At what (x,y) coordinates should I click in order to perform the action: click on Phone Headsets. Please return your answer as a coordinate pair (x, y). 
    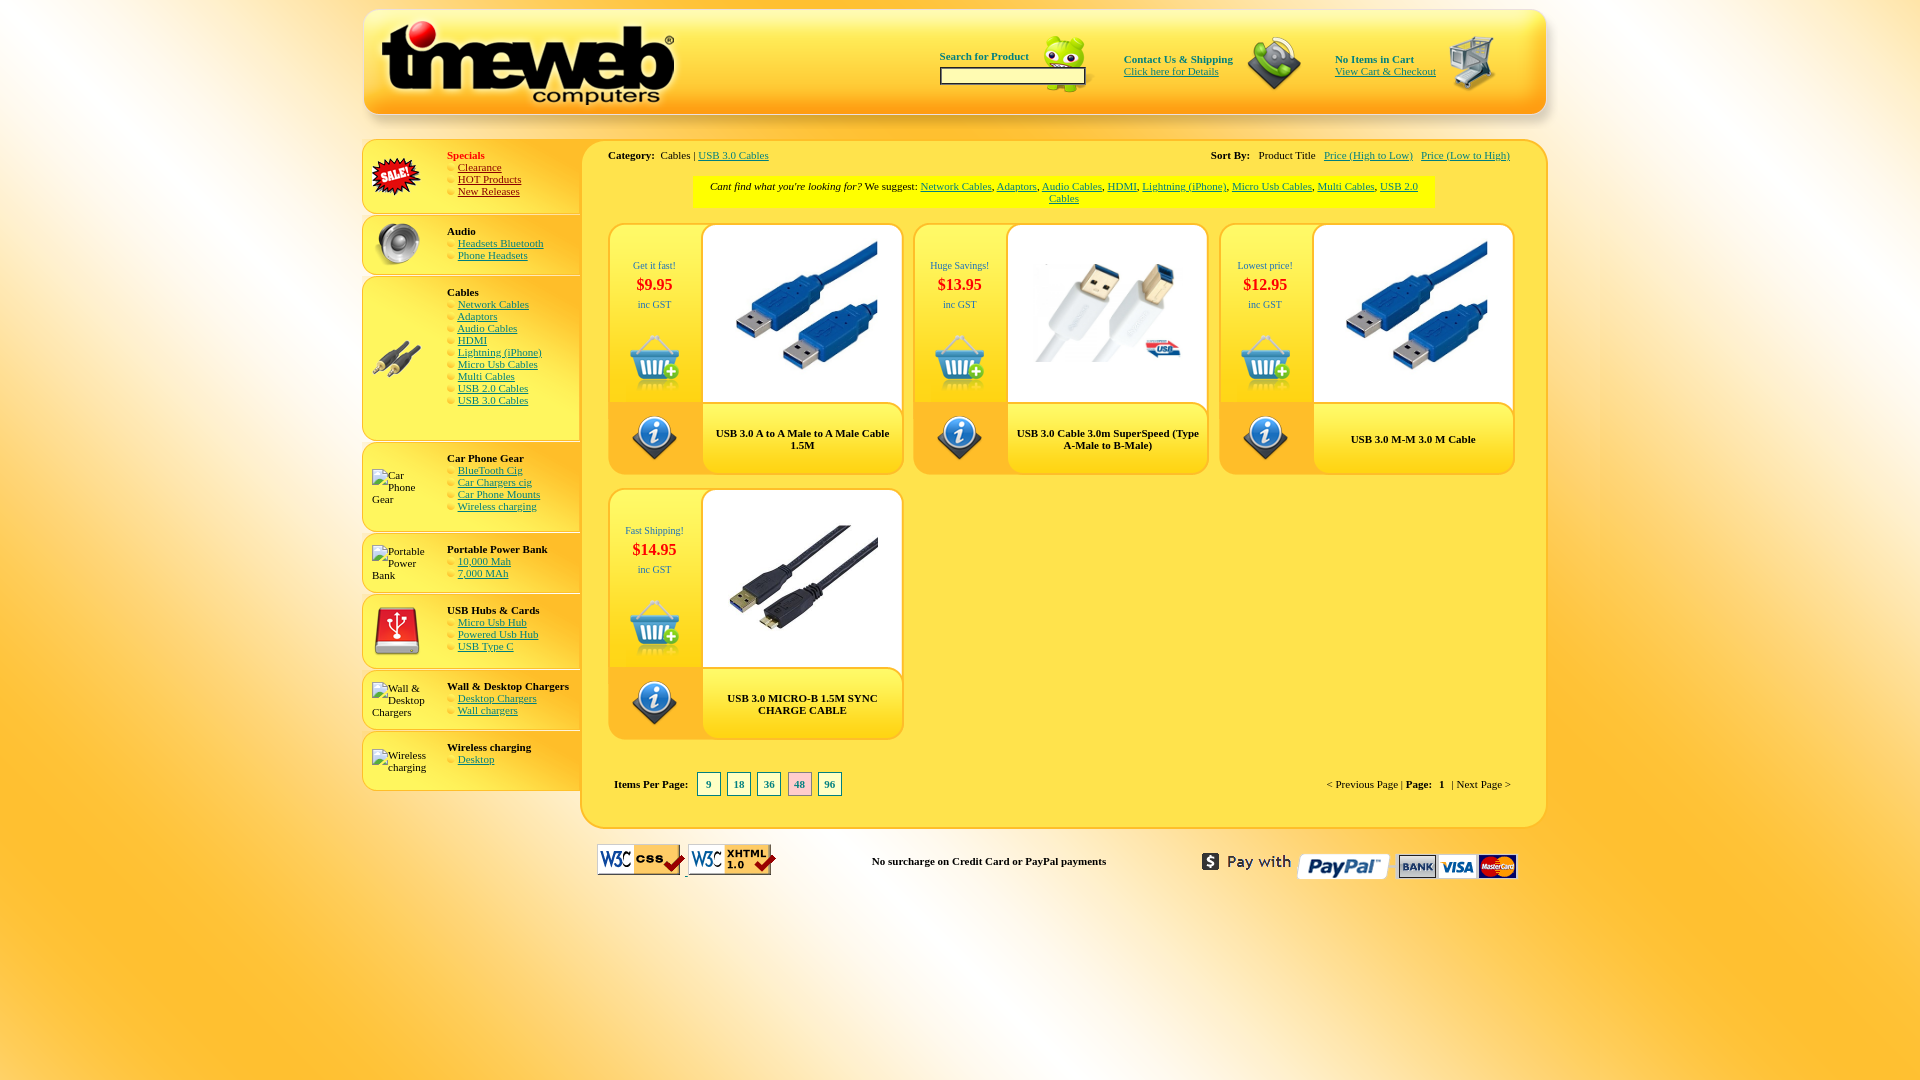
    Looking at the image, I should click on (493, 255).